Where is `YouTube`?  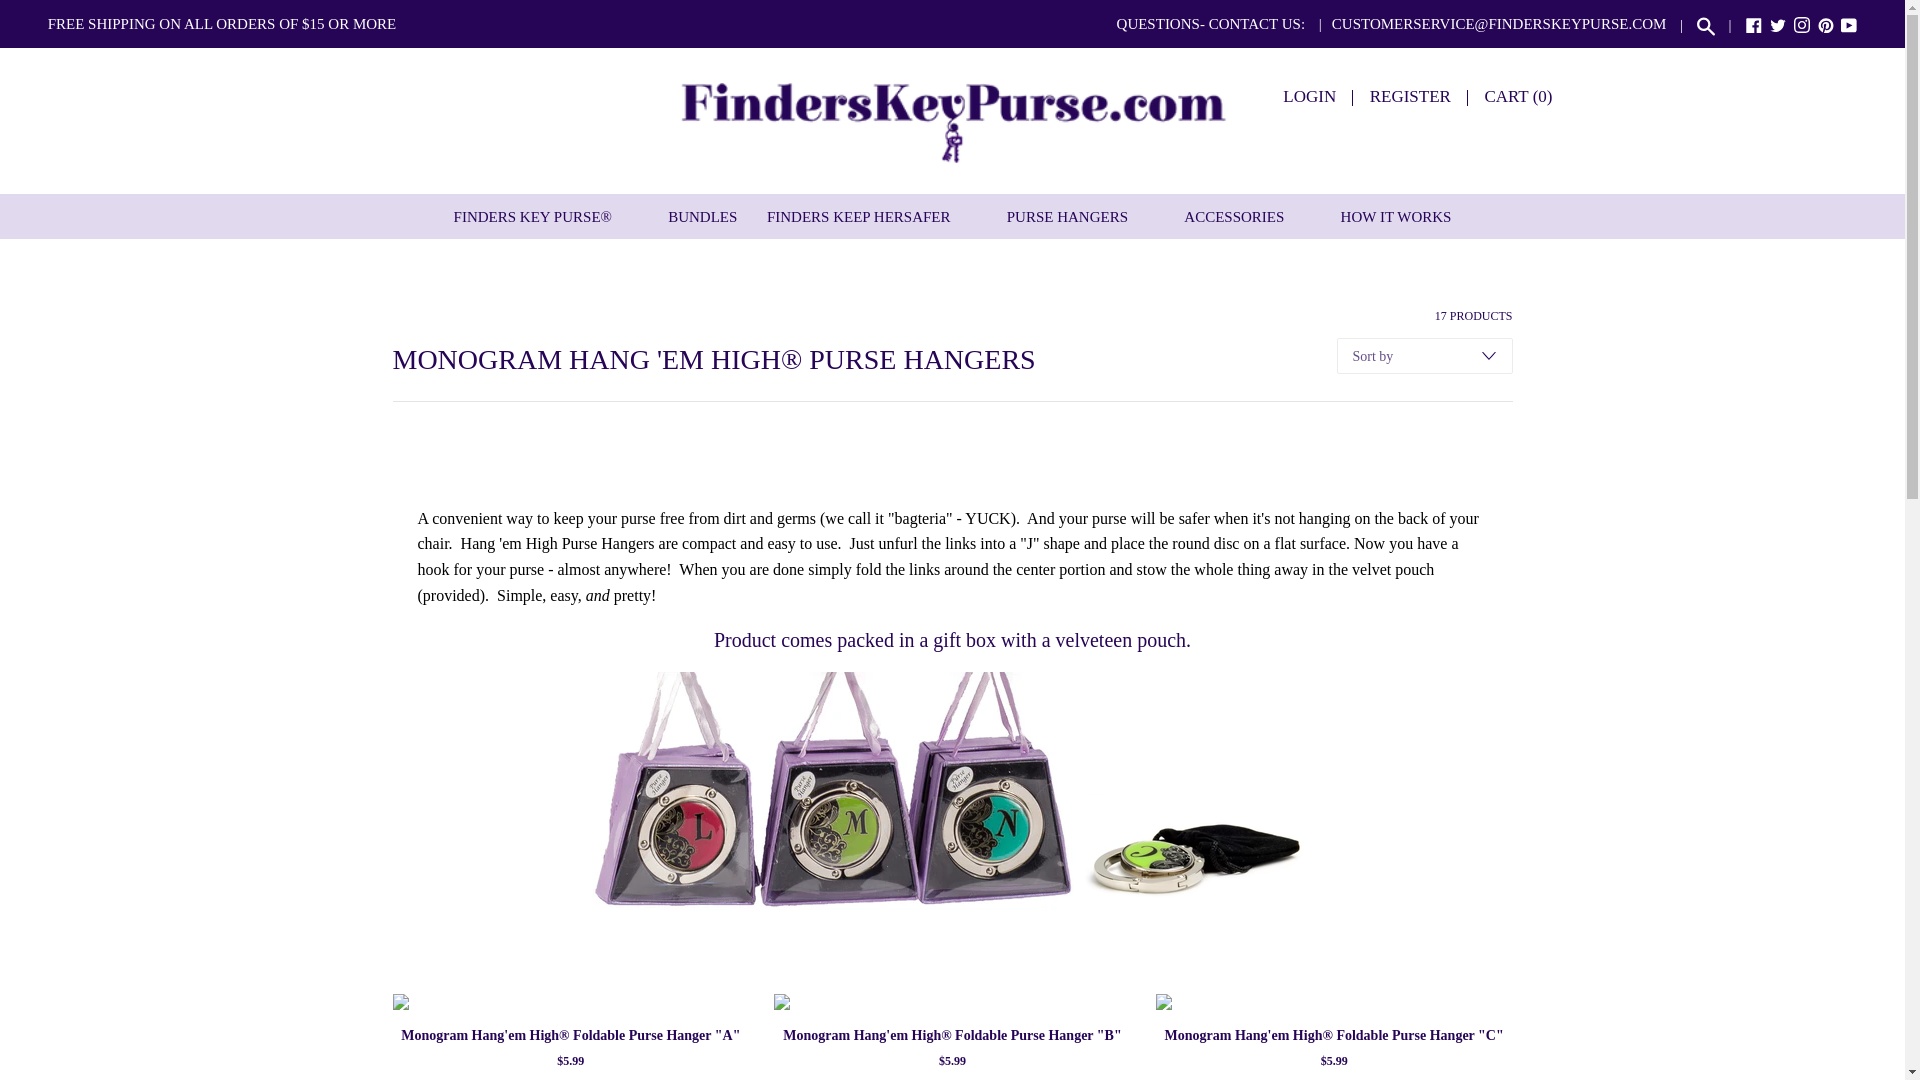 YouTube is located at coordinates (1848, 25).